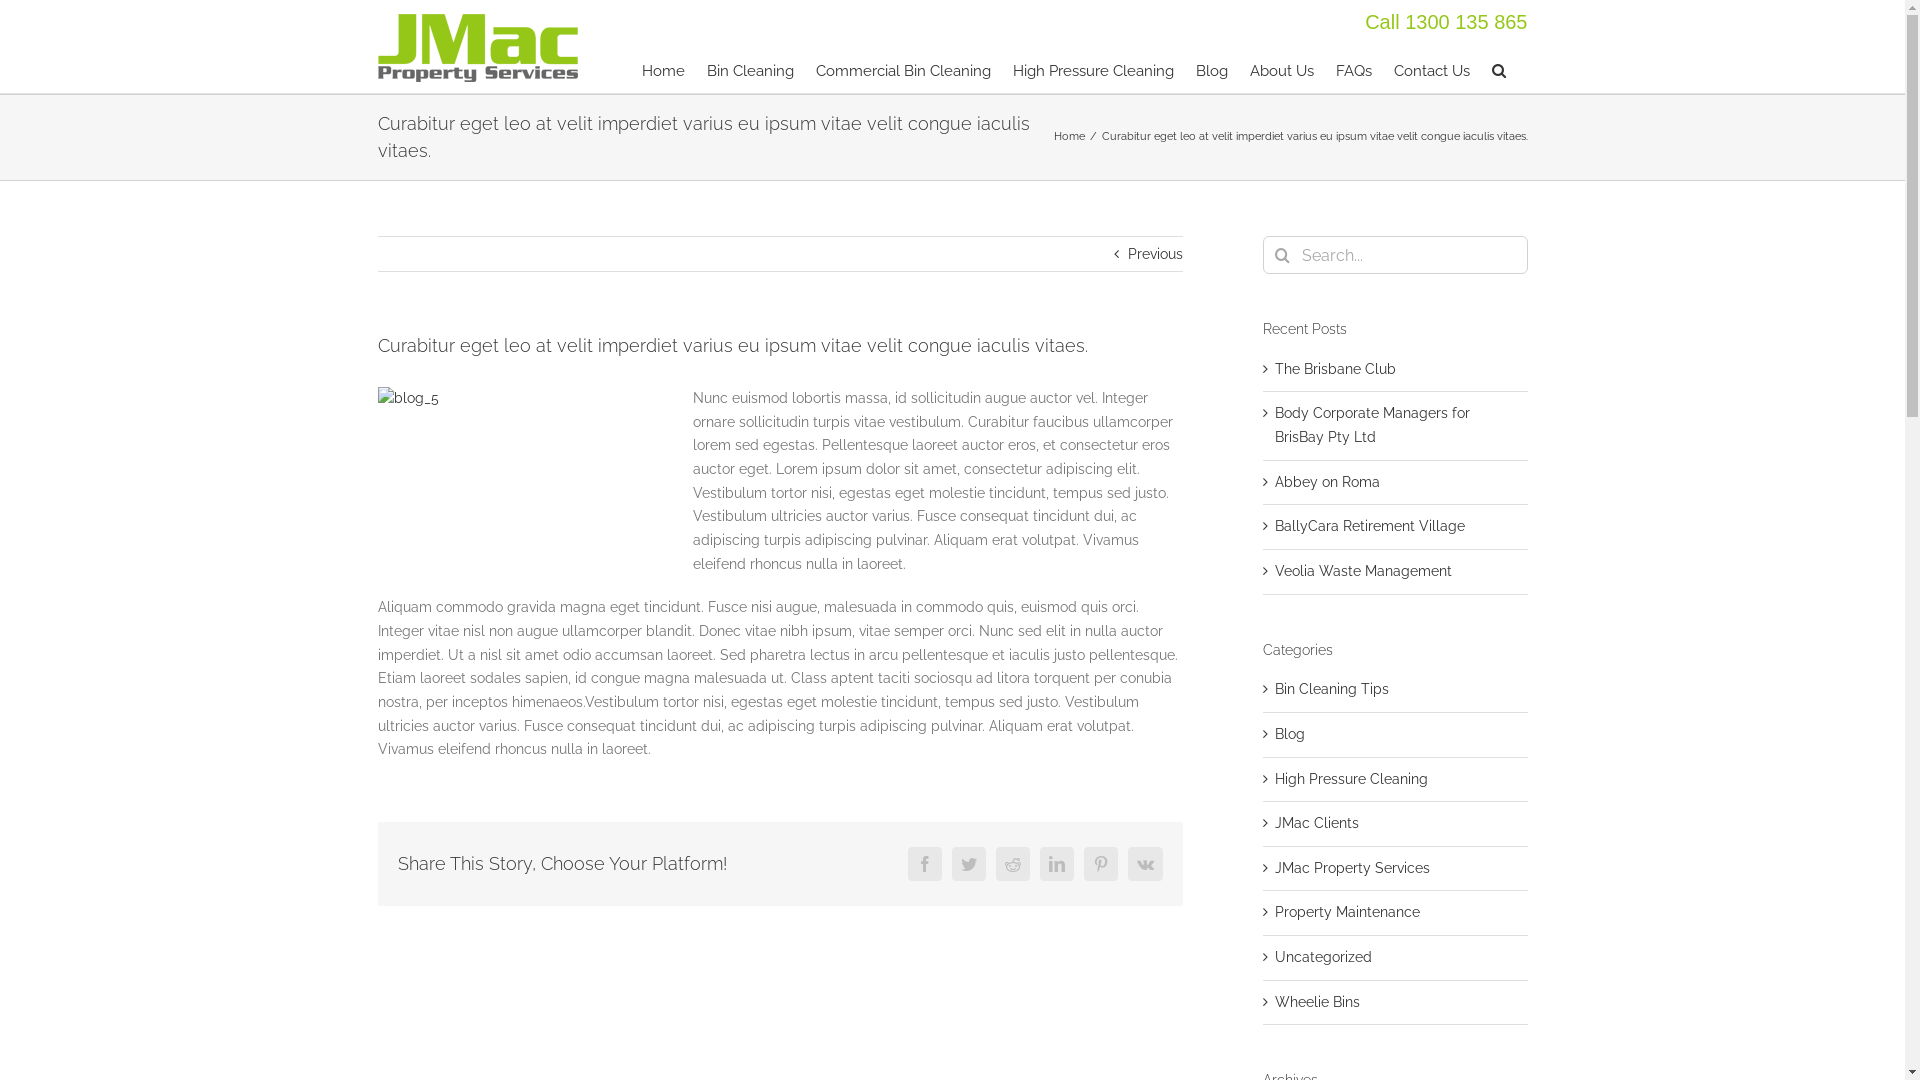  What do you see at coordinates (1212, 70) in the screenshot?
I see `Blog` at bounding box center [1212, 70].